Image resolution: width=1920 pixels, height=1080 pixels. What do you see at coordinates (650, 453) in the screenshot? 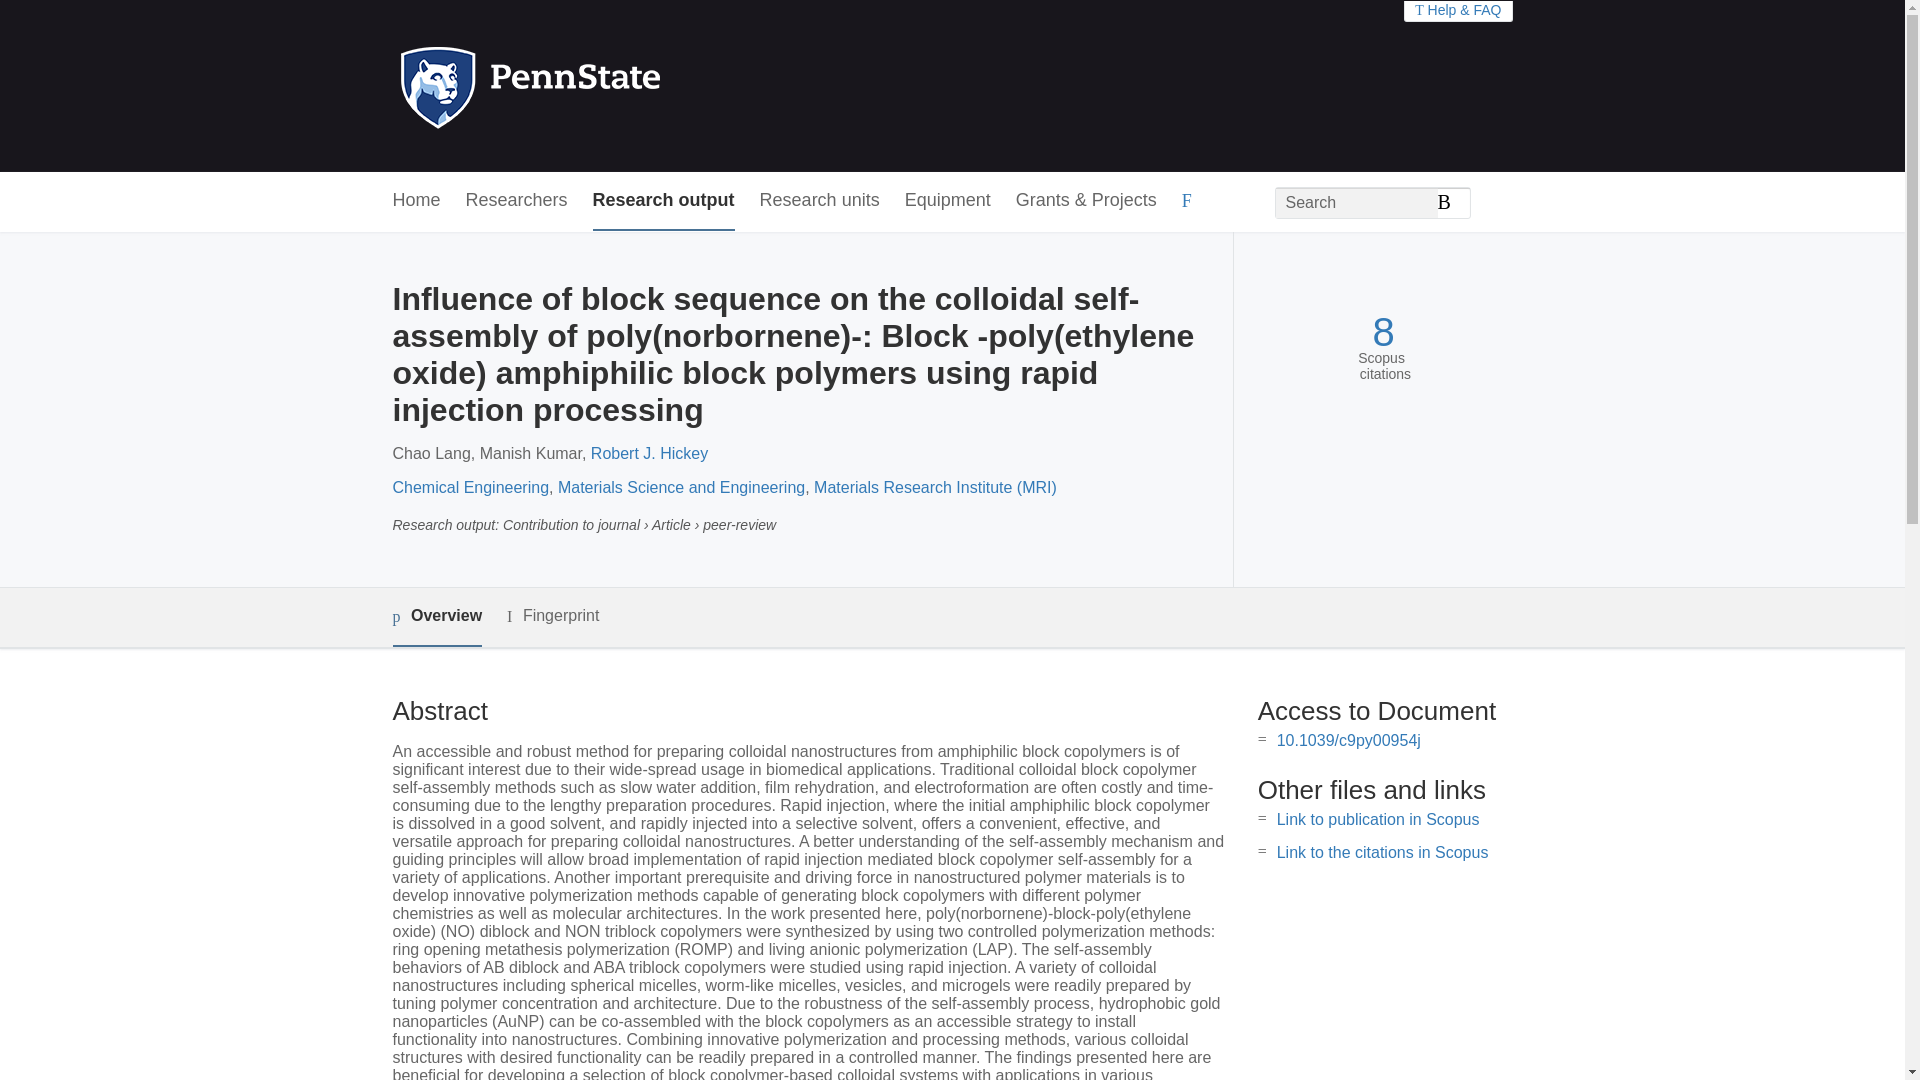
I see `Robert J. Hickey` at bounding box center [650, 453].